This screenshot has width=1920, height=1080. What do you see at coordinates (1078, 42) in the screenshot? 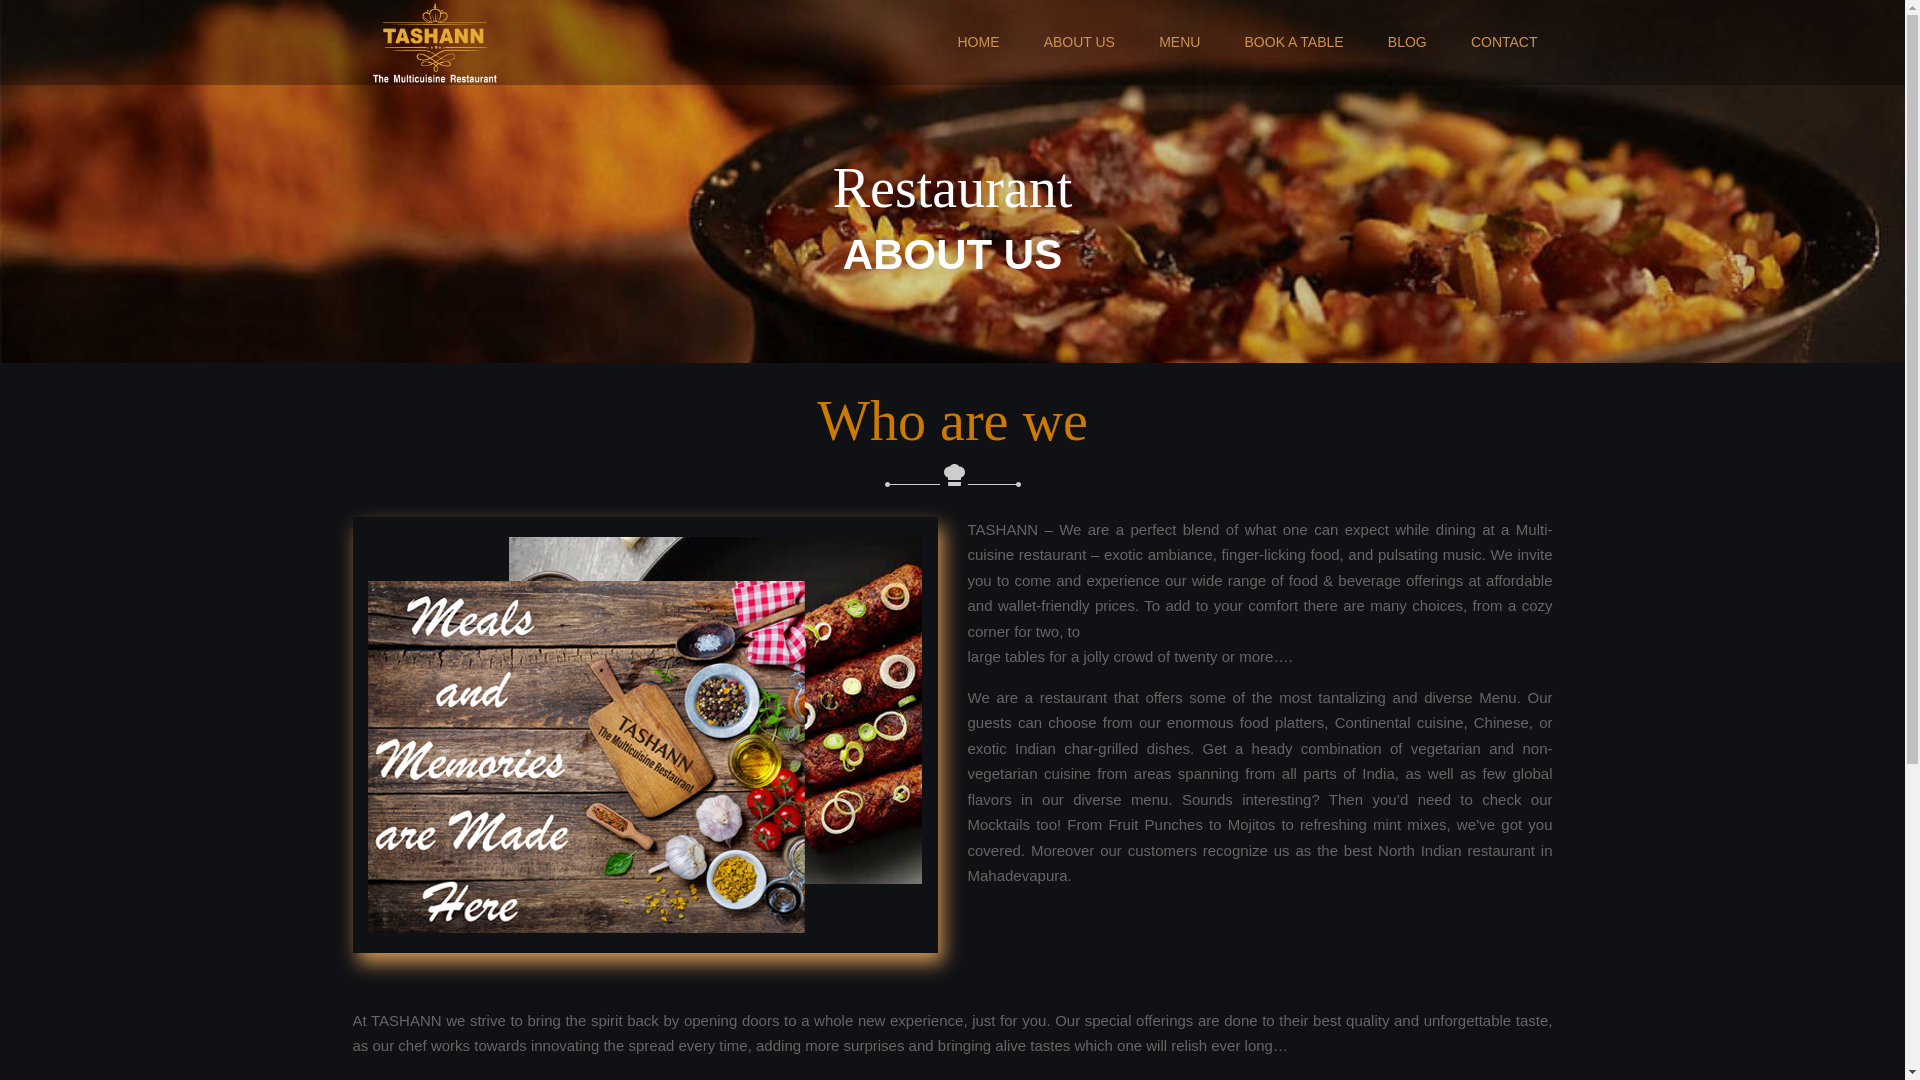
I see `About Us` at bounding box center [1078, 42].